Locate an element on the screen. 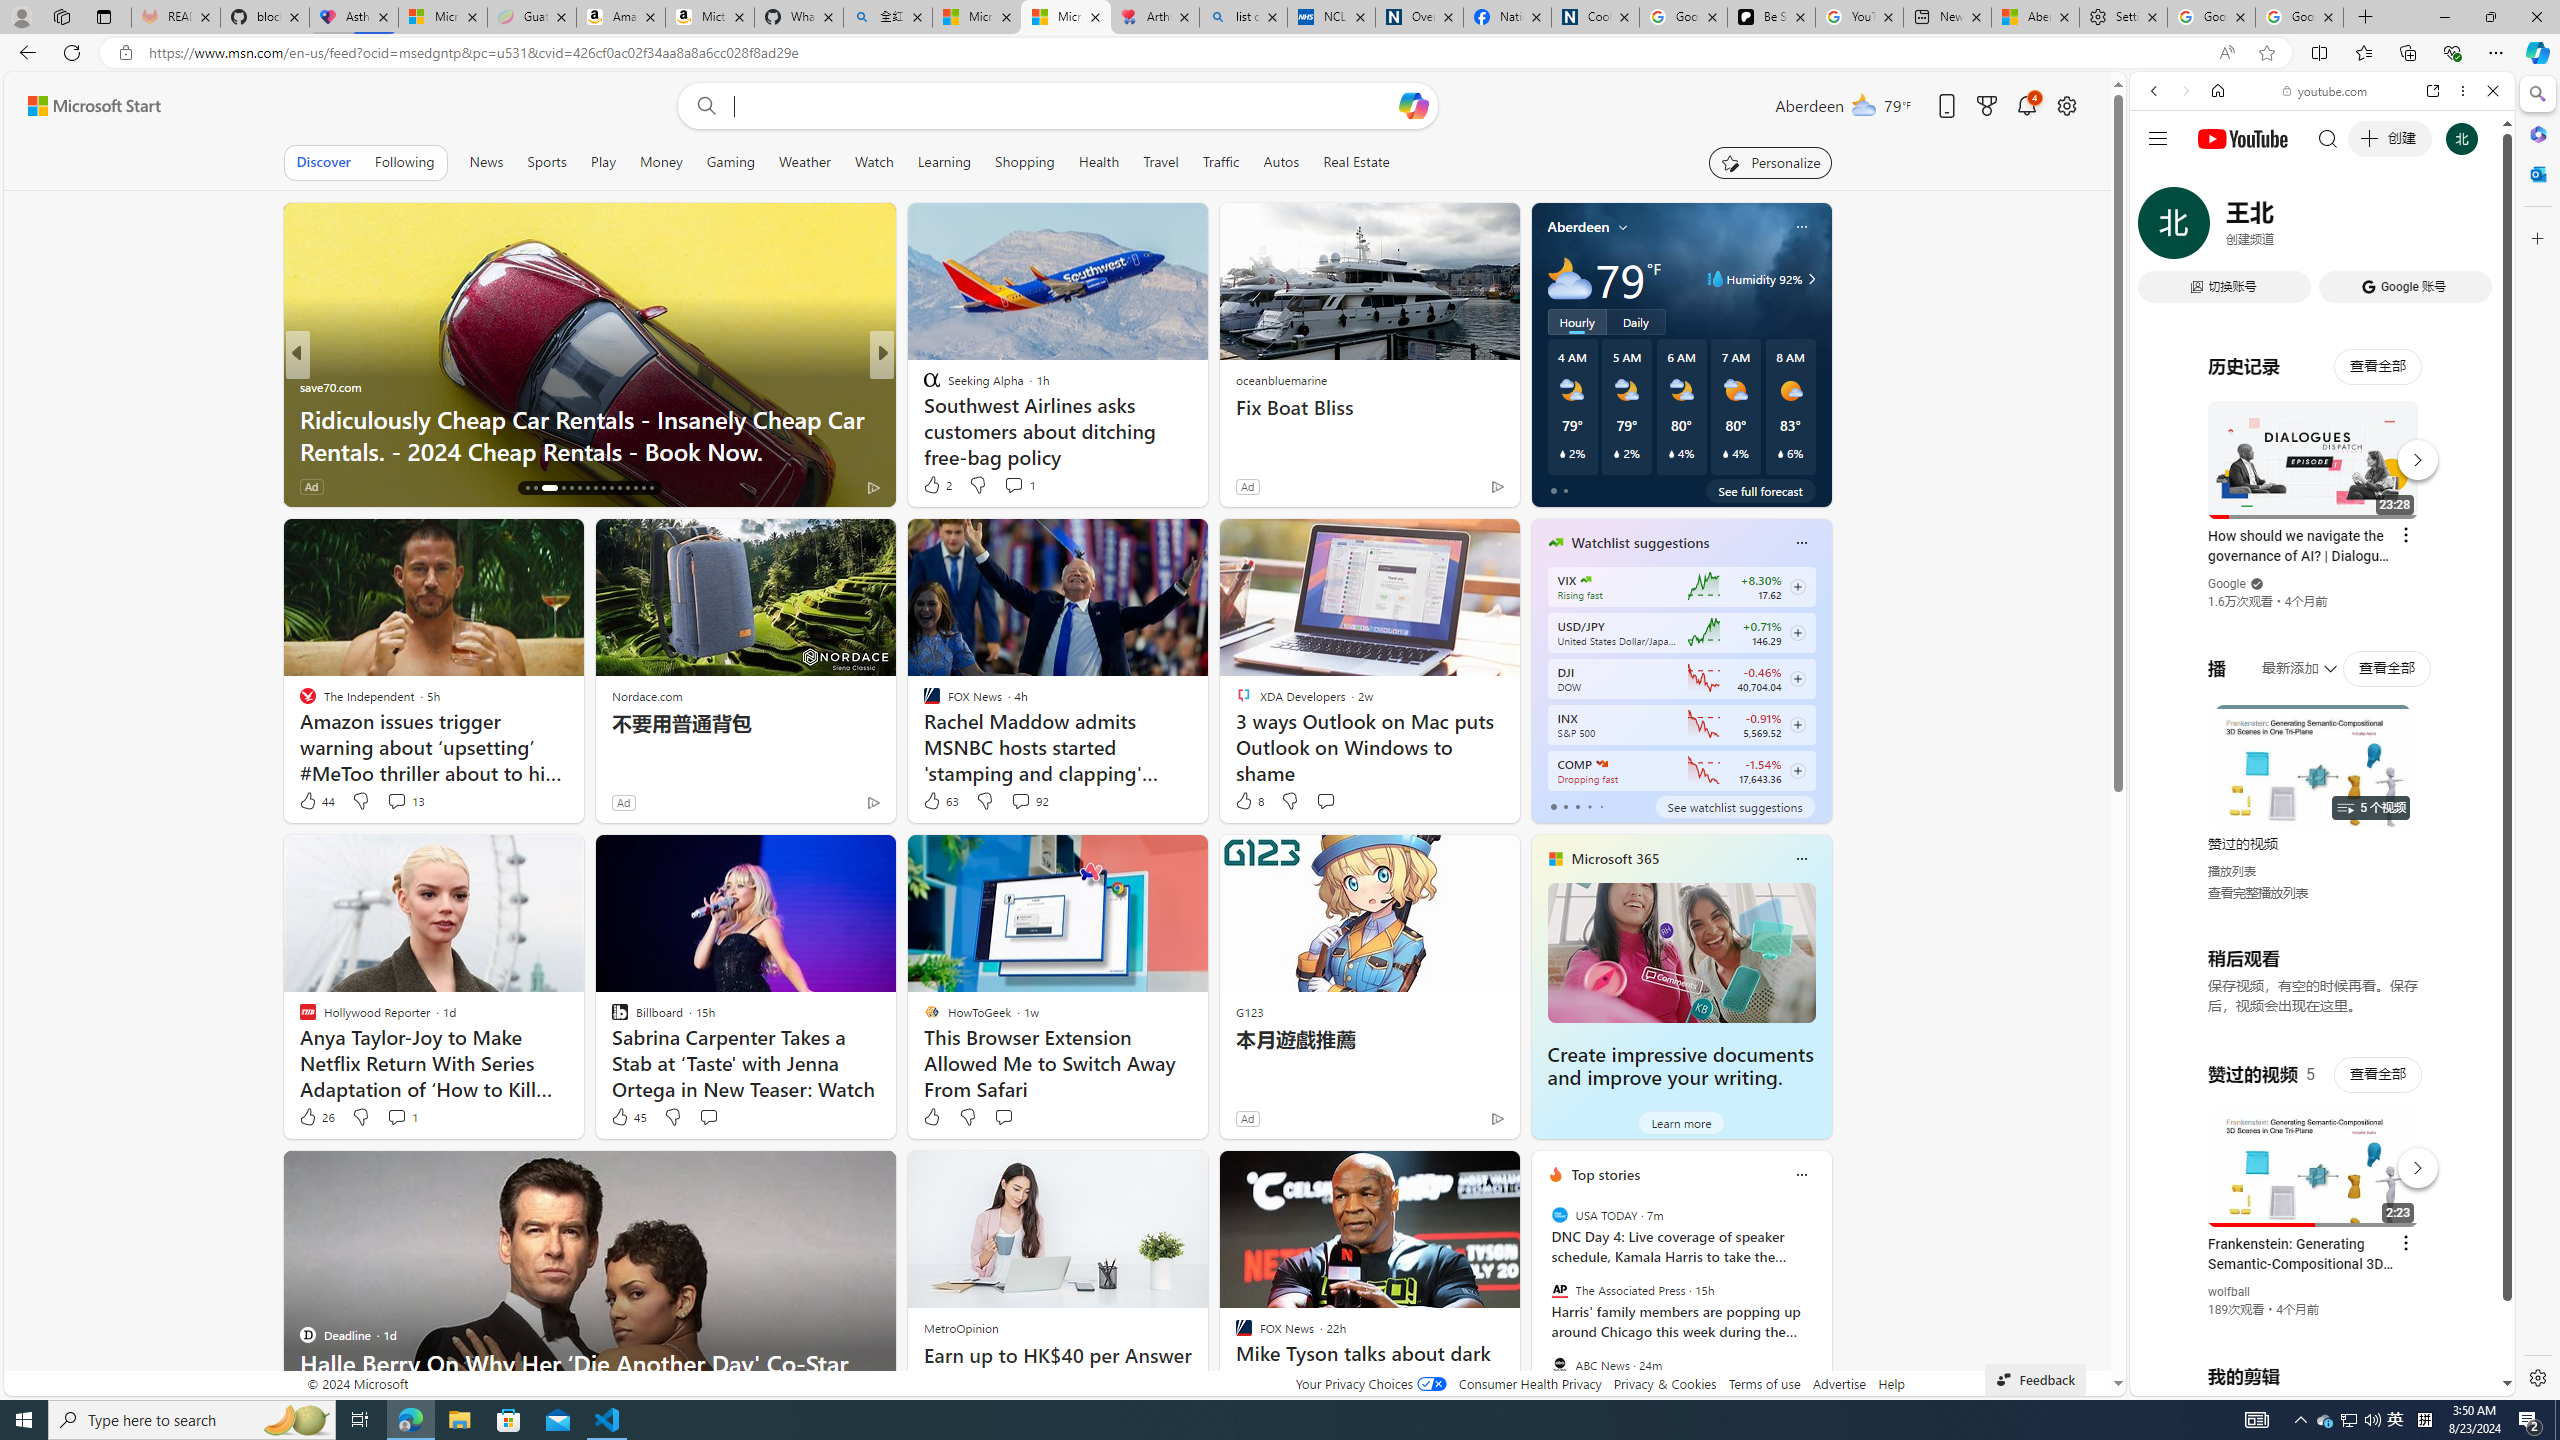 The image size is (2560, 1440). Learning is located at coordinates (942, 162).